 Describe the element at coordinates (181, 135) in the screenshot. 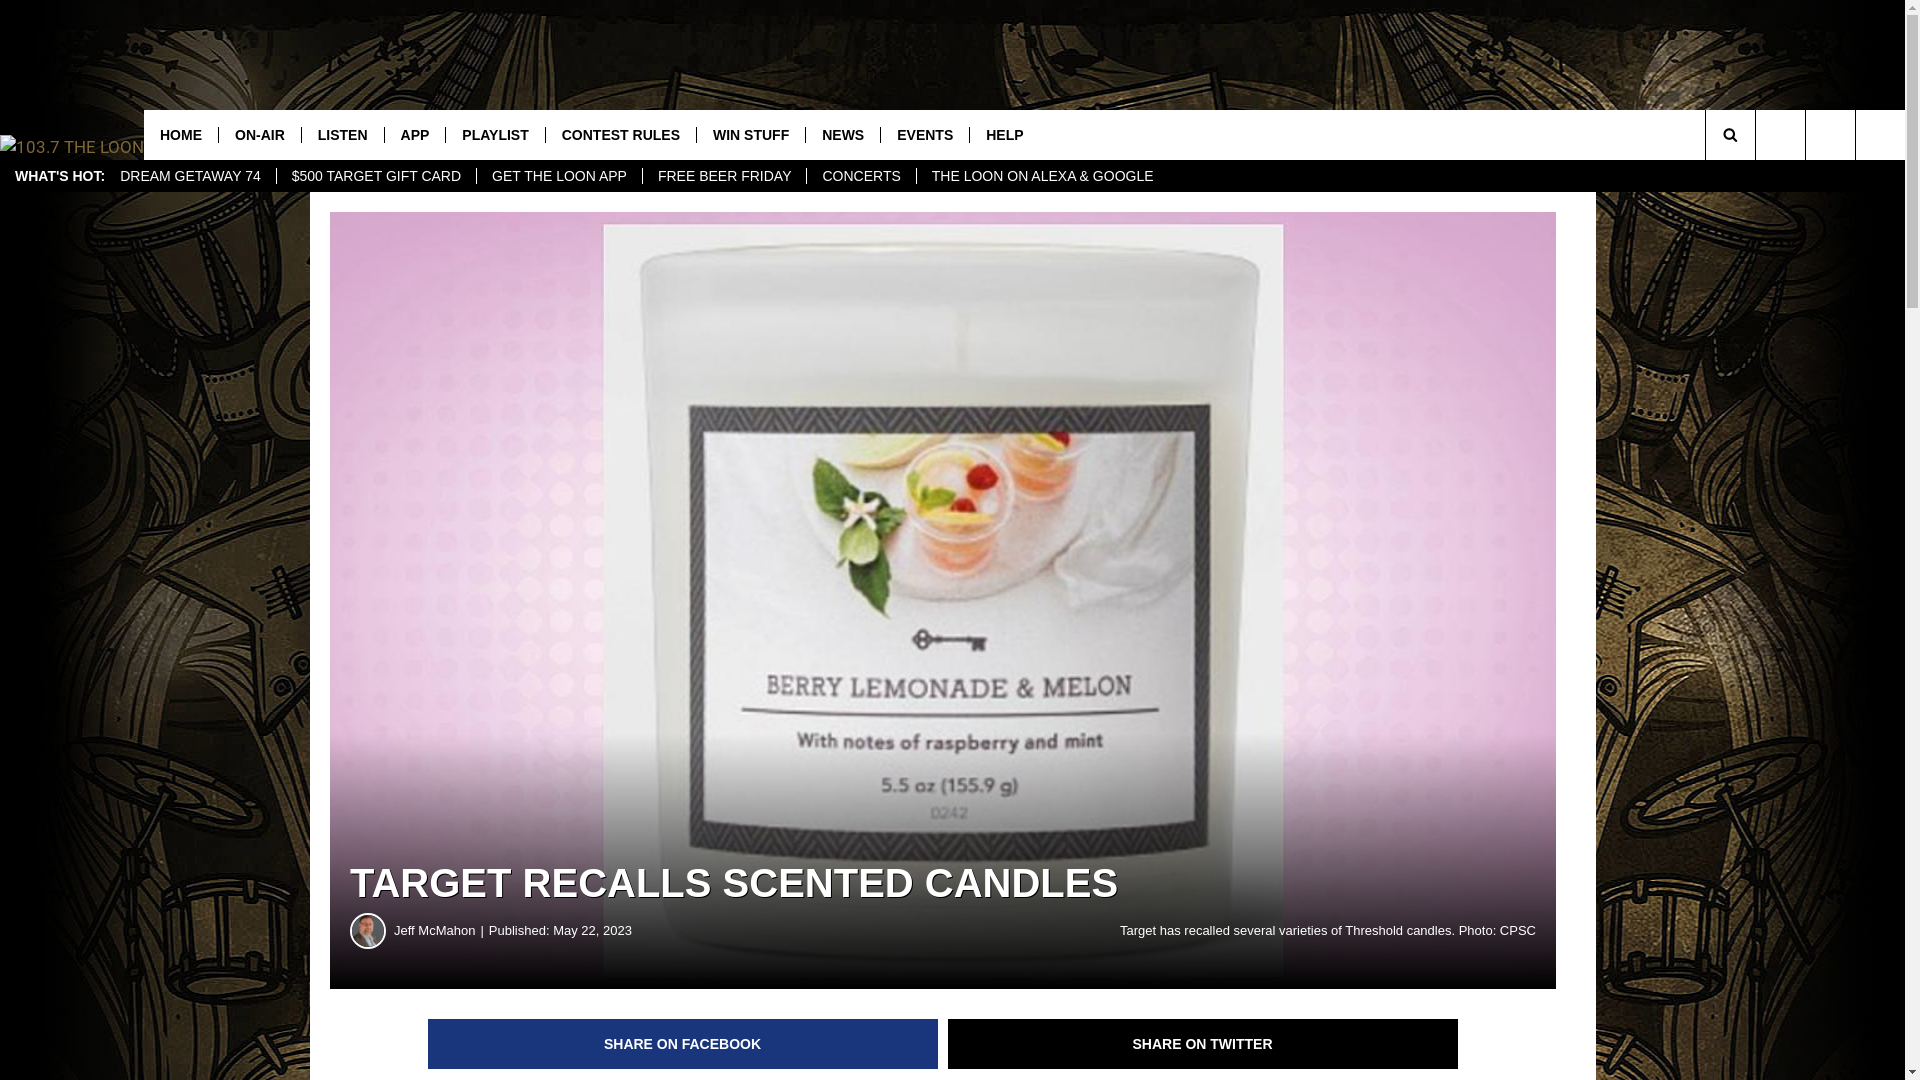

I see `HOME` at that location.